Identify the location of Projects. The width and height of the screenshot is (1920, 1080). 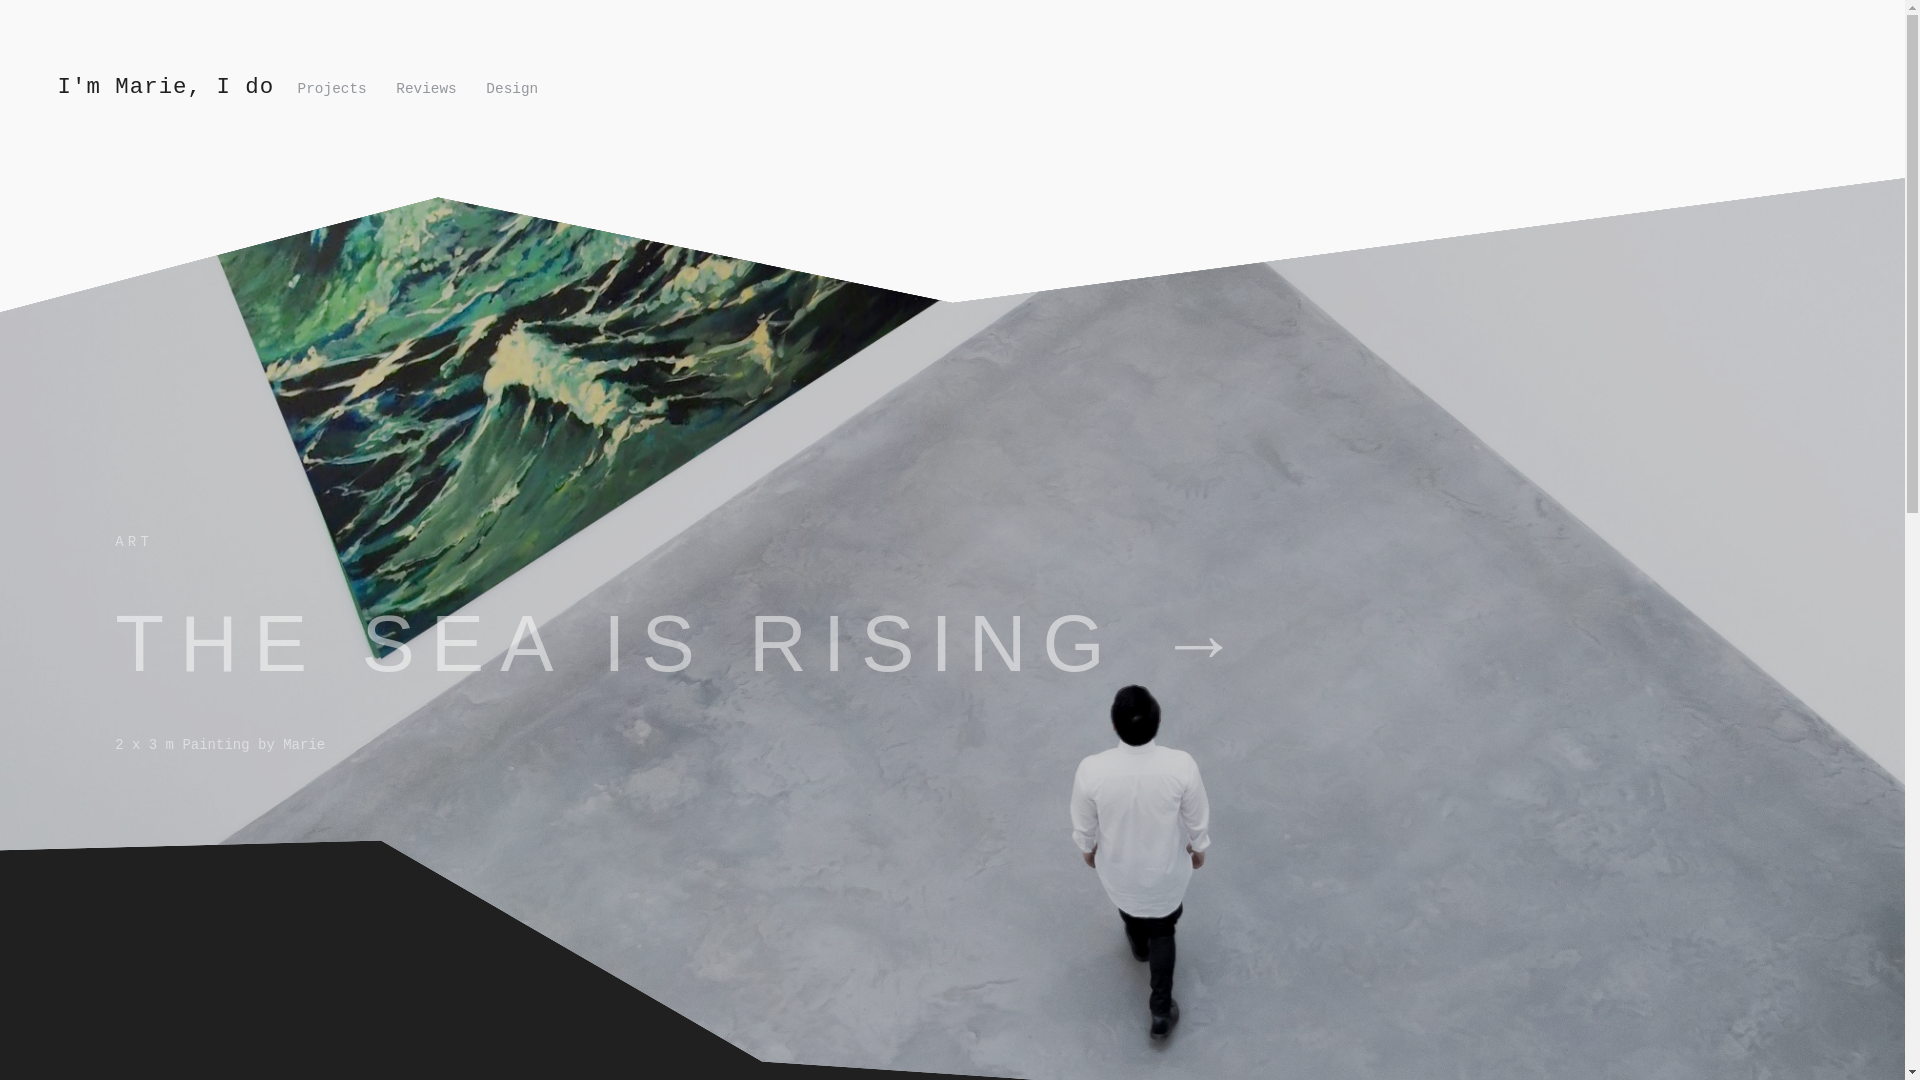
(332, 89).